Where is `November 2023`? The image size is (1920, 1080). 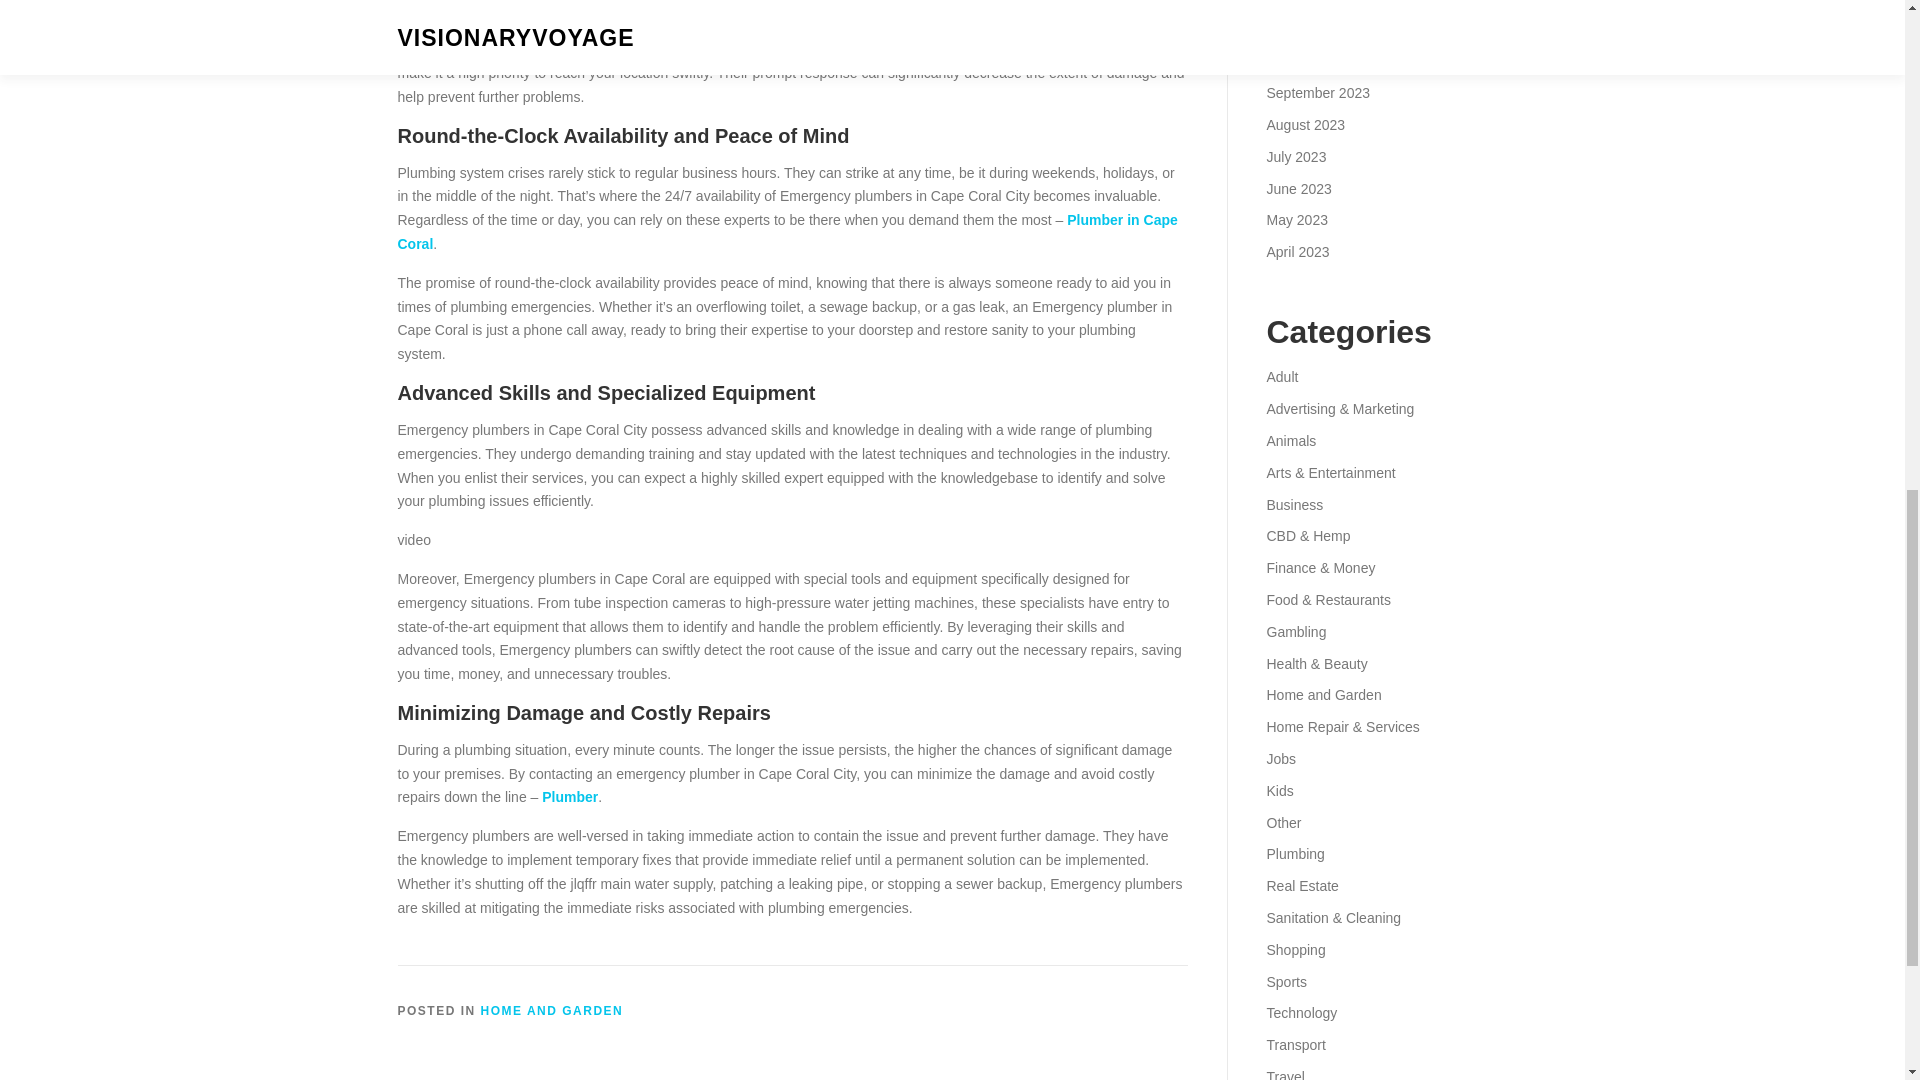
November 2023 is located at coordinates (1315, 29).